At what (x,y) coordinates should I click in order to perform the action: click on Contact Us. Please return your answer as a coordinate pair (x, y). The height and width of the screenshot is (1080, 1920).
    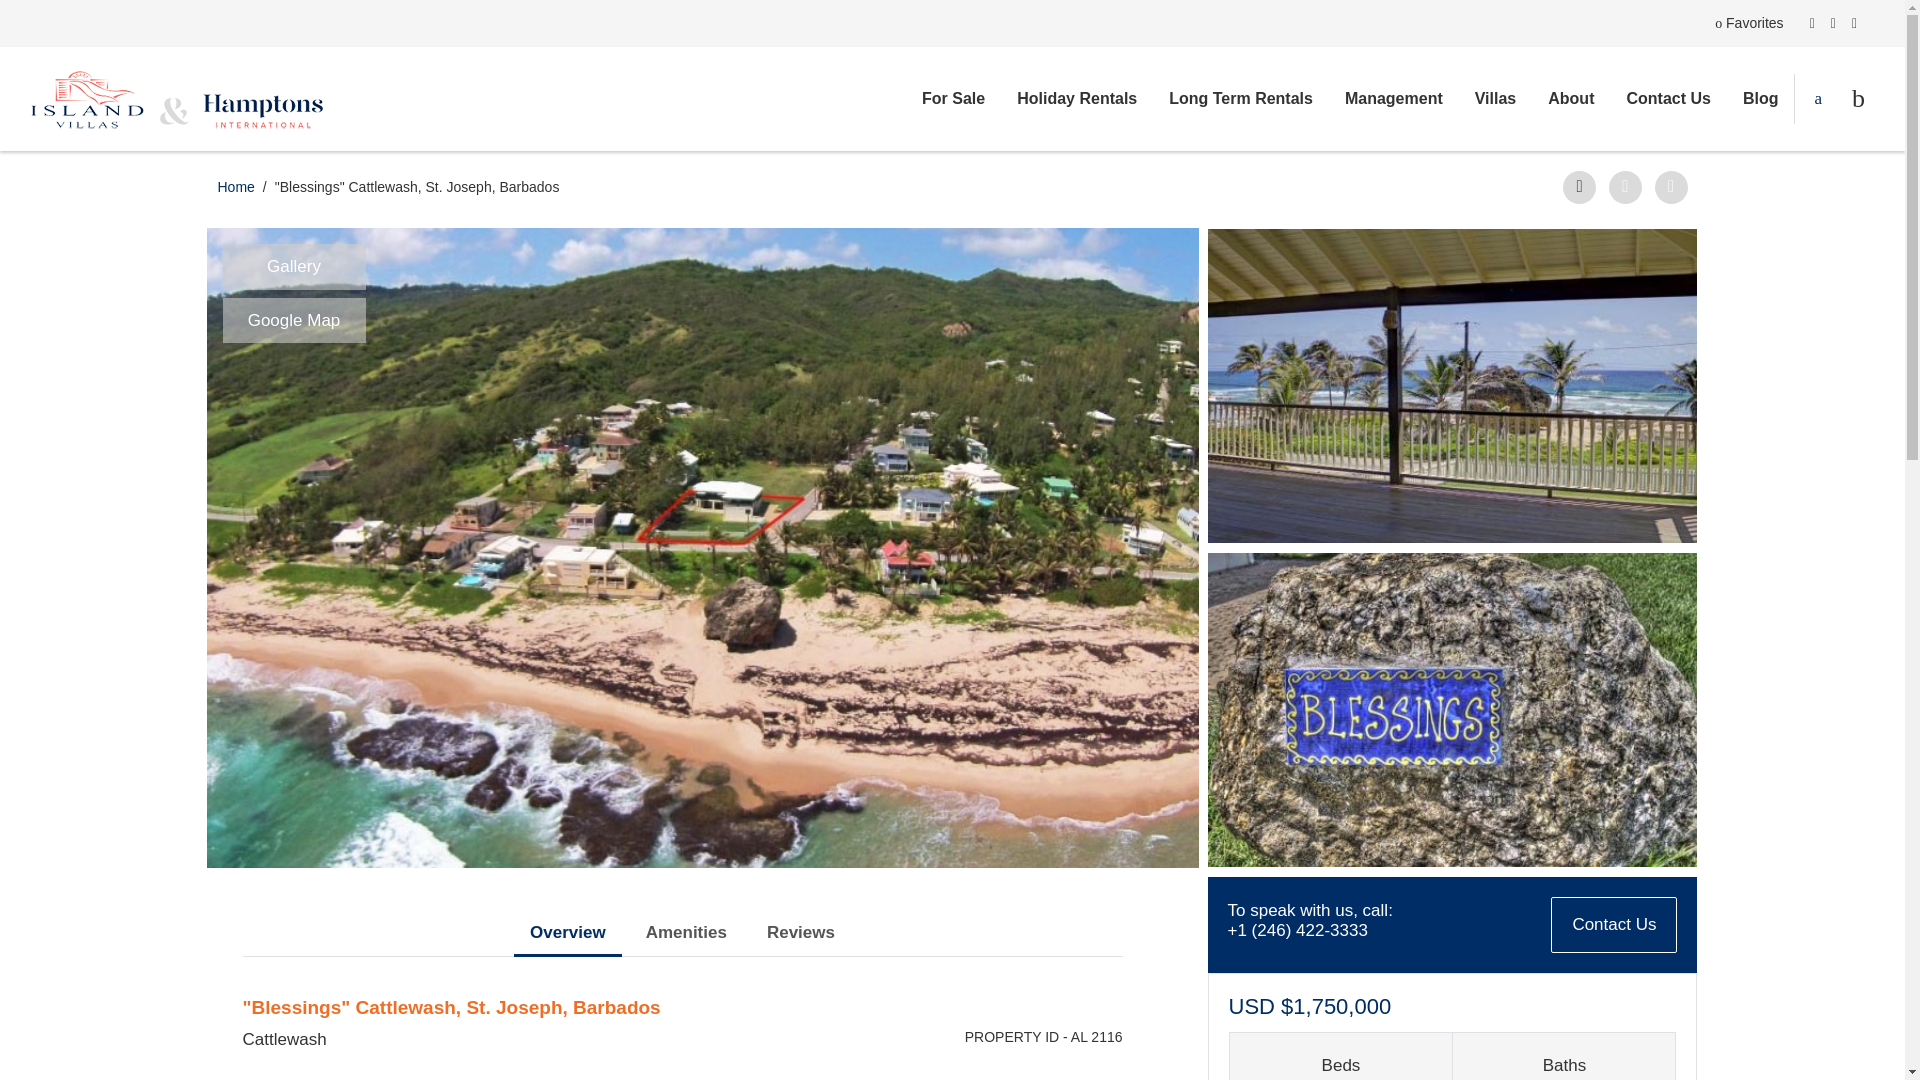
    Looking at the image, I should click on (1668, 99).